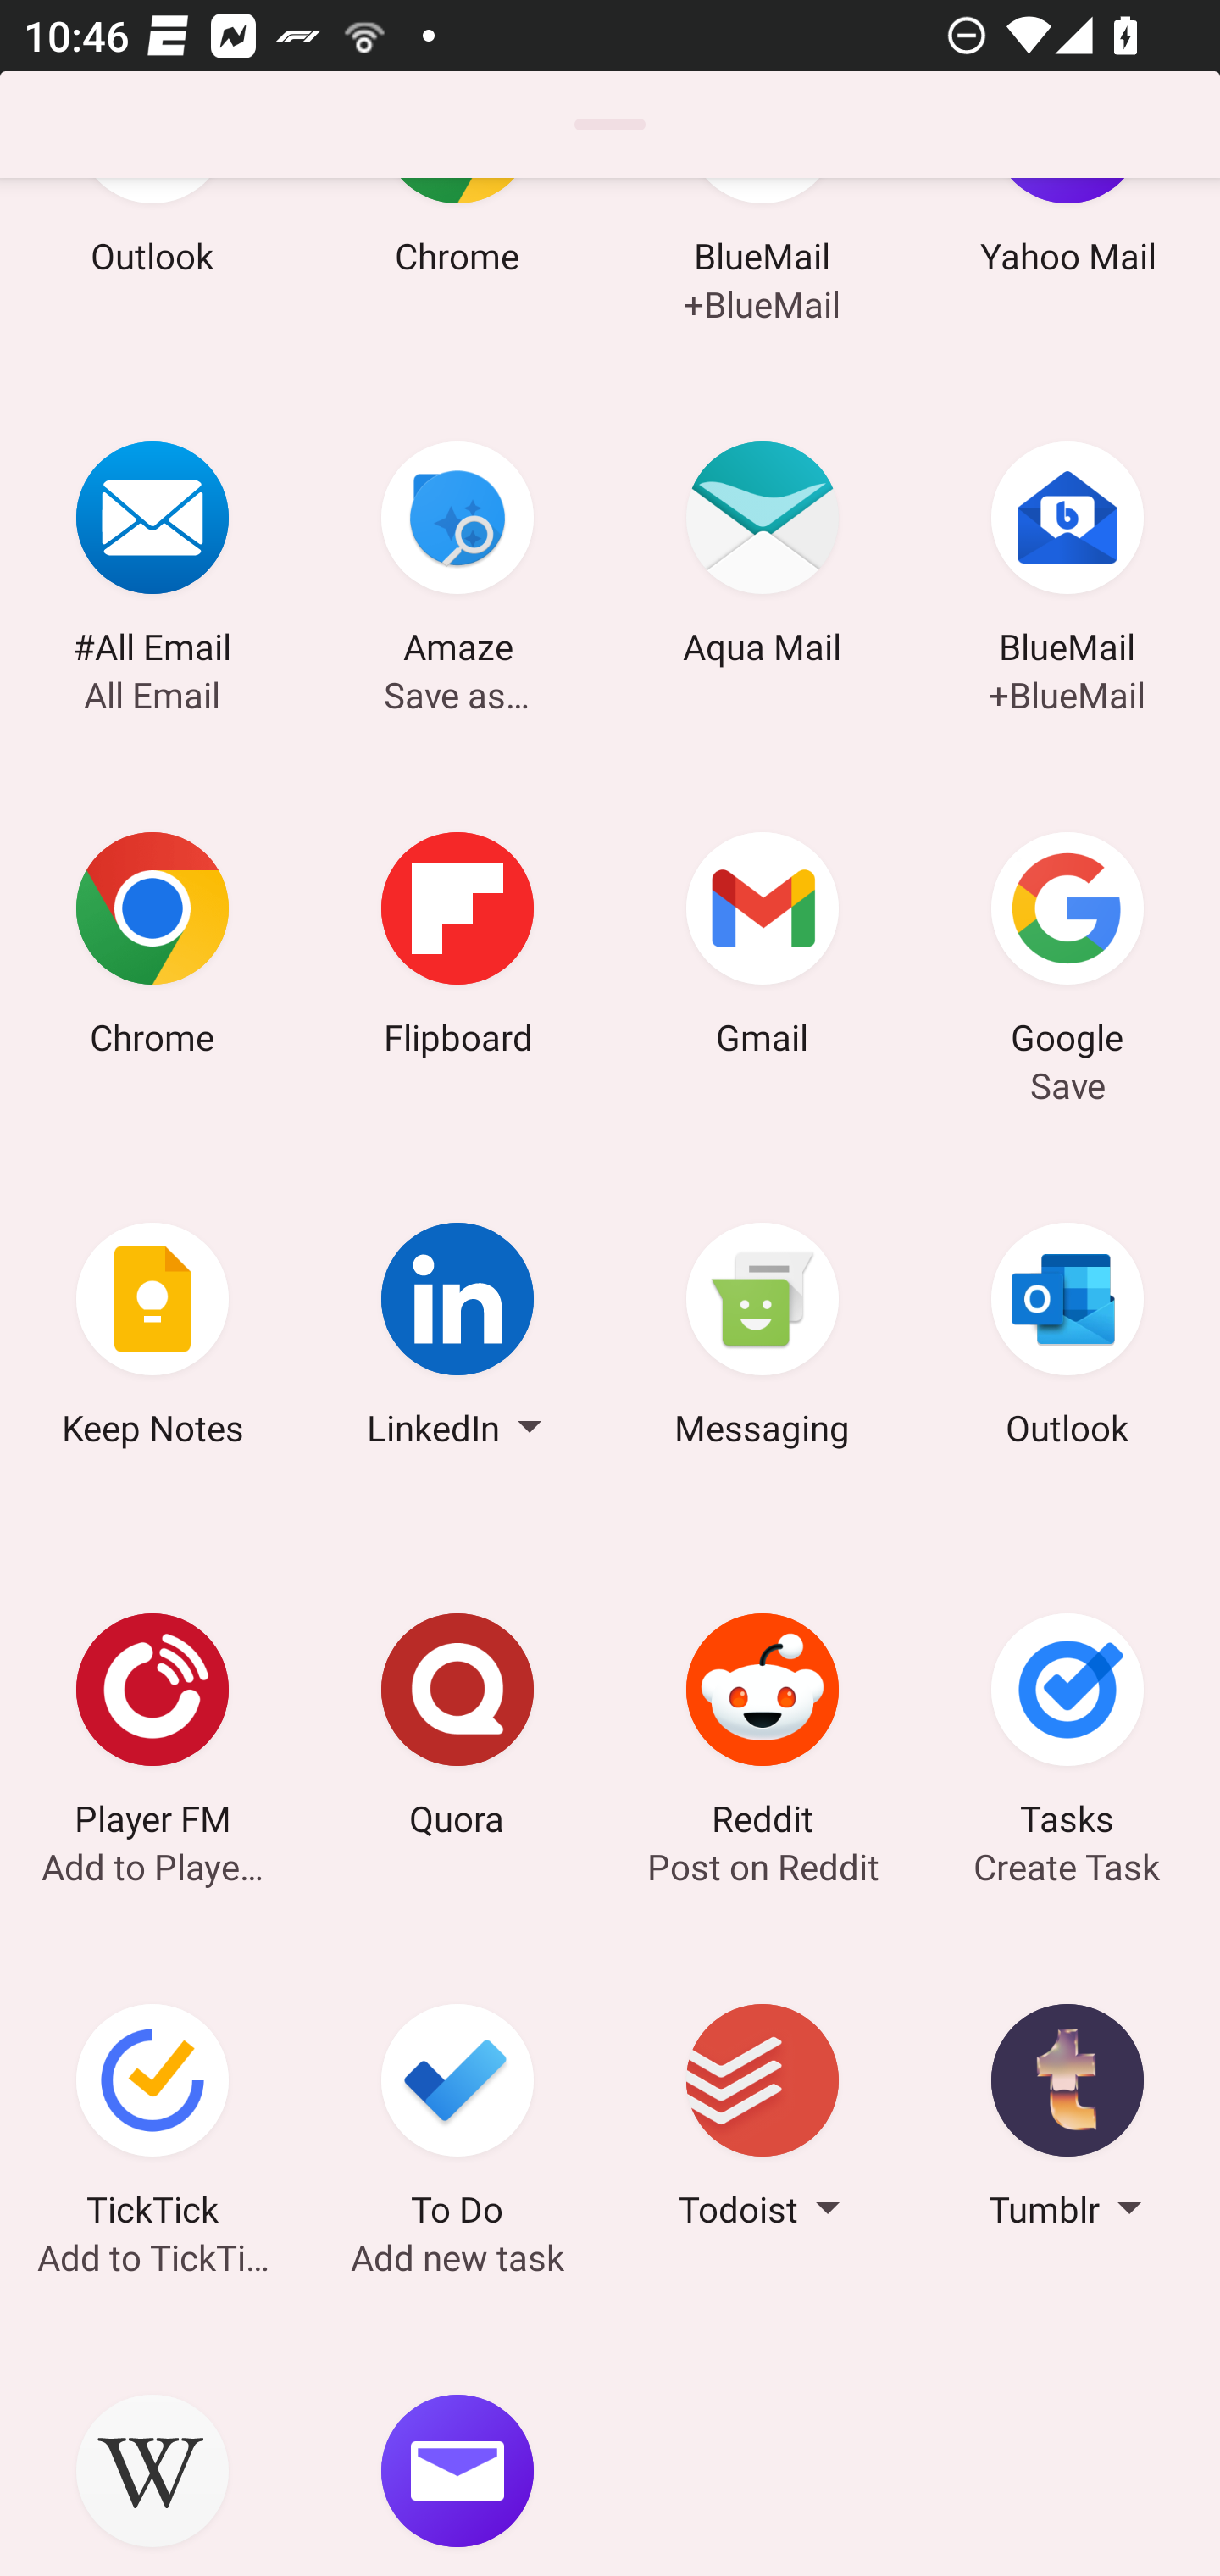 This screenshot has width=1220, height=2576. Describe the element at coordinates (457, 949) in the screenshot. I see `Flipboard` at that location.